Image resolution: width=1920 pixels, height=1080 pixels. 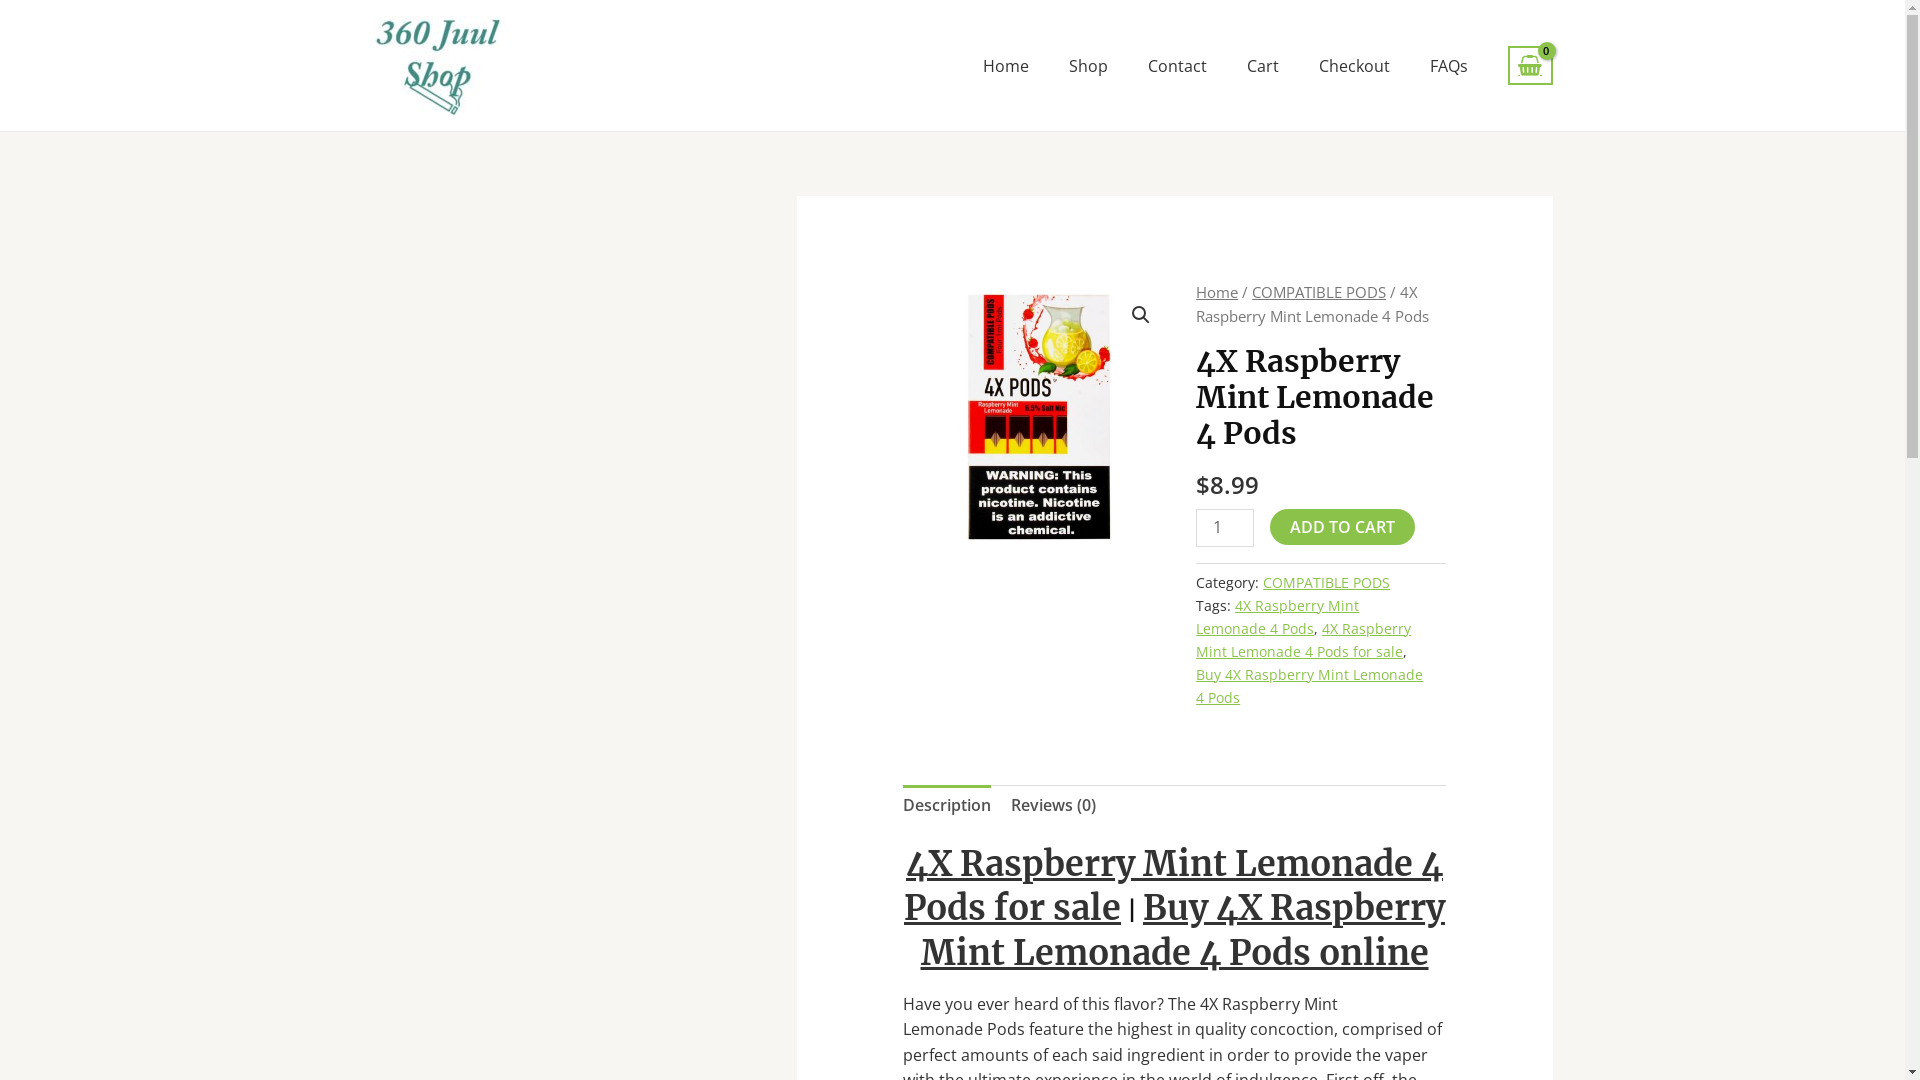 What do you see at coordinates (1263, 65) in the screenshot?
I see `Cart` at bounding box center [1263, 65].